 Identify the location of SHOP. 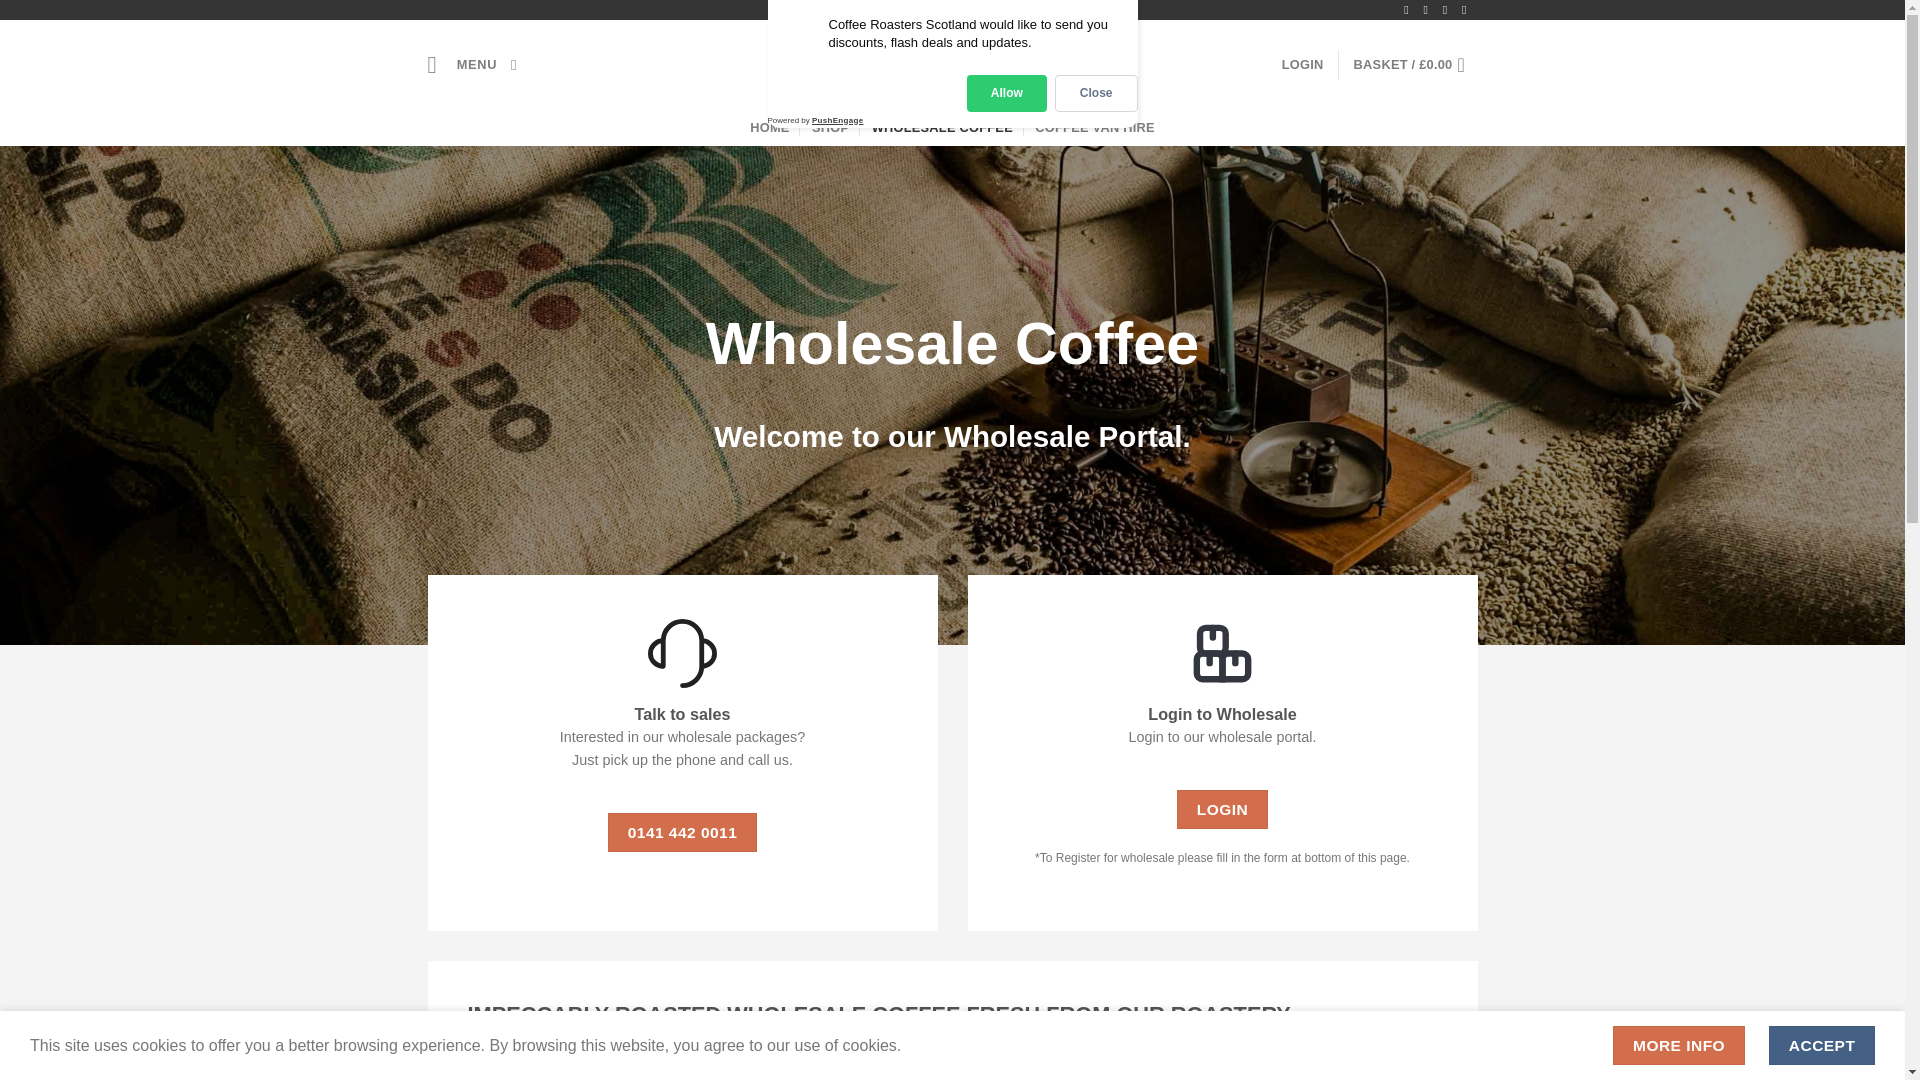
(830, 128).